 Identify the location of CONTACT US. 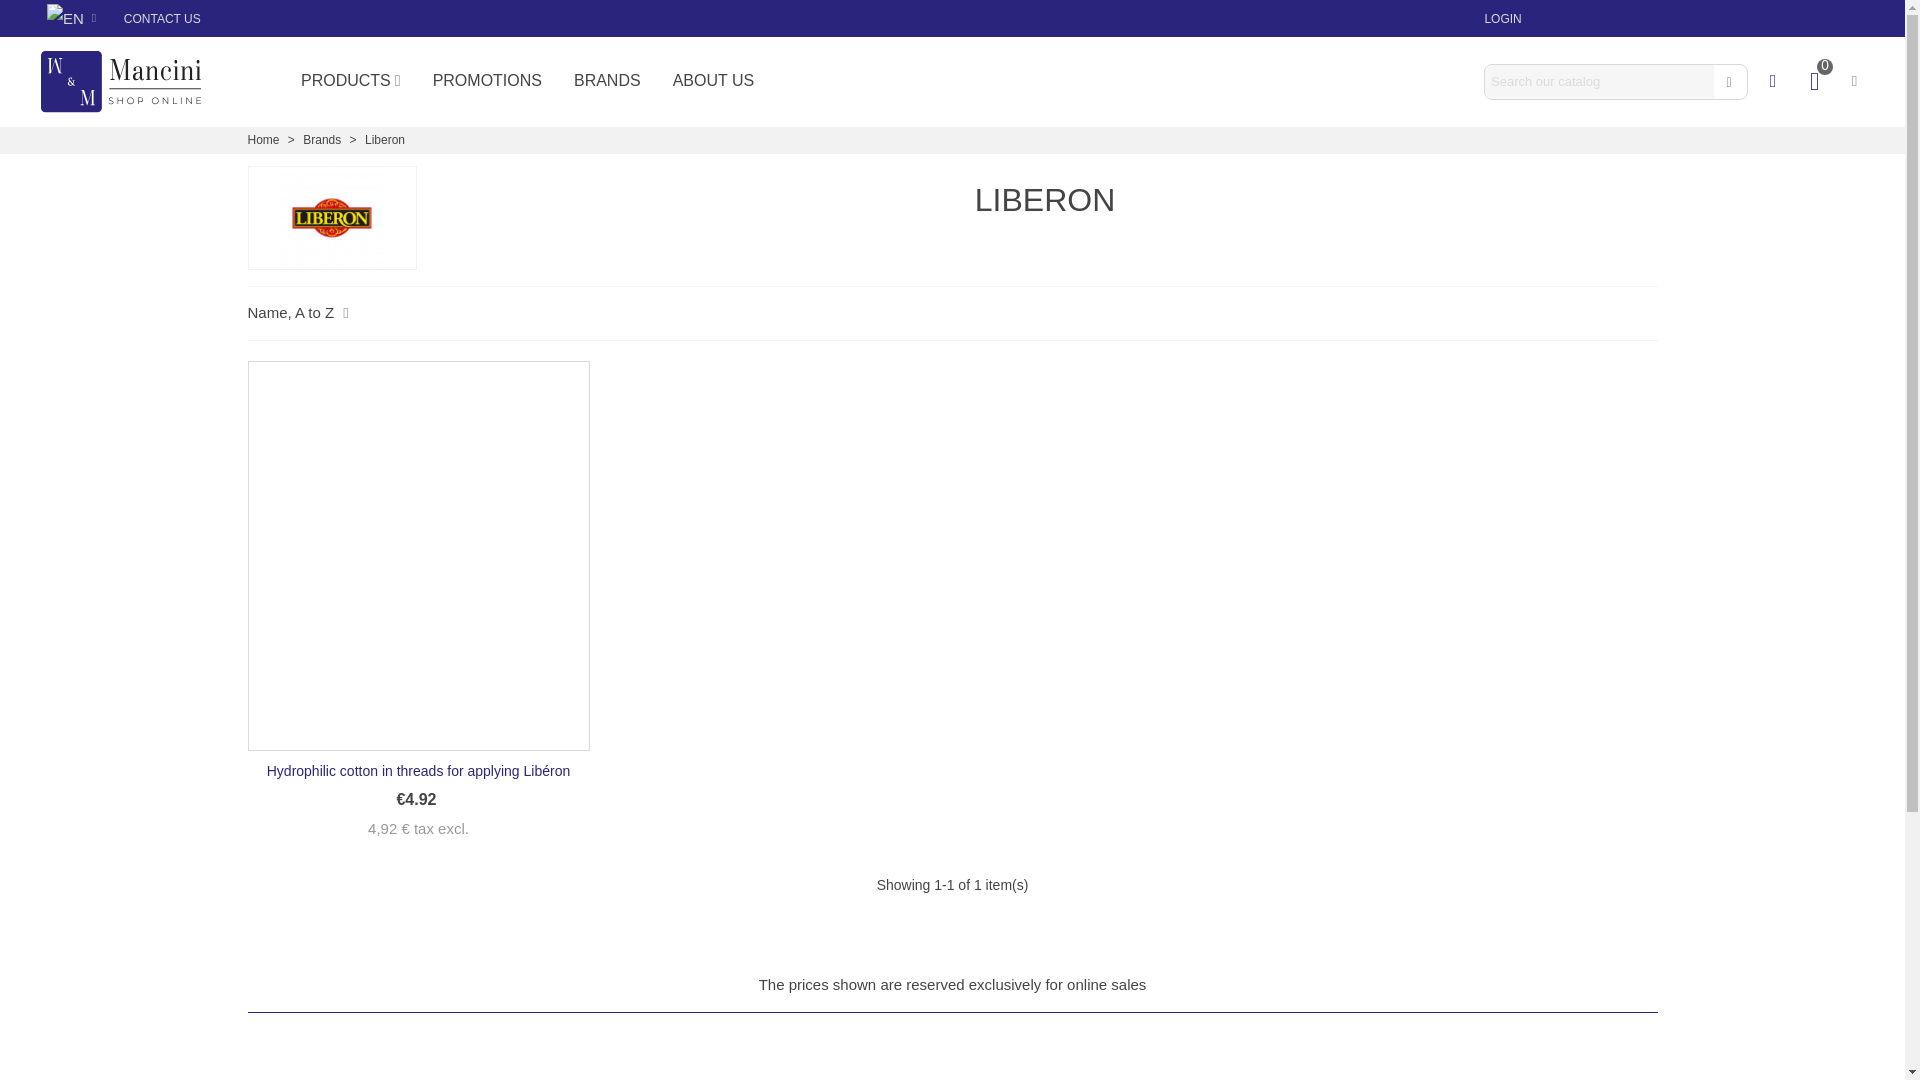
(162, 18).